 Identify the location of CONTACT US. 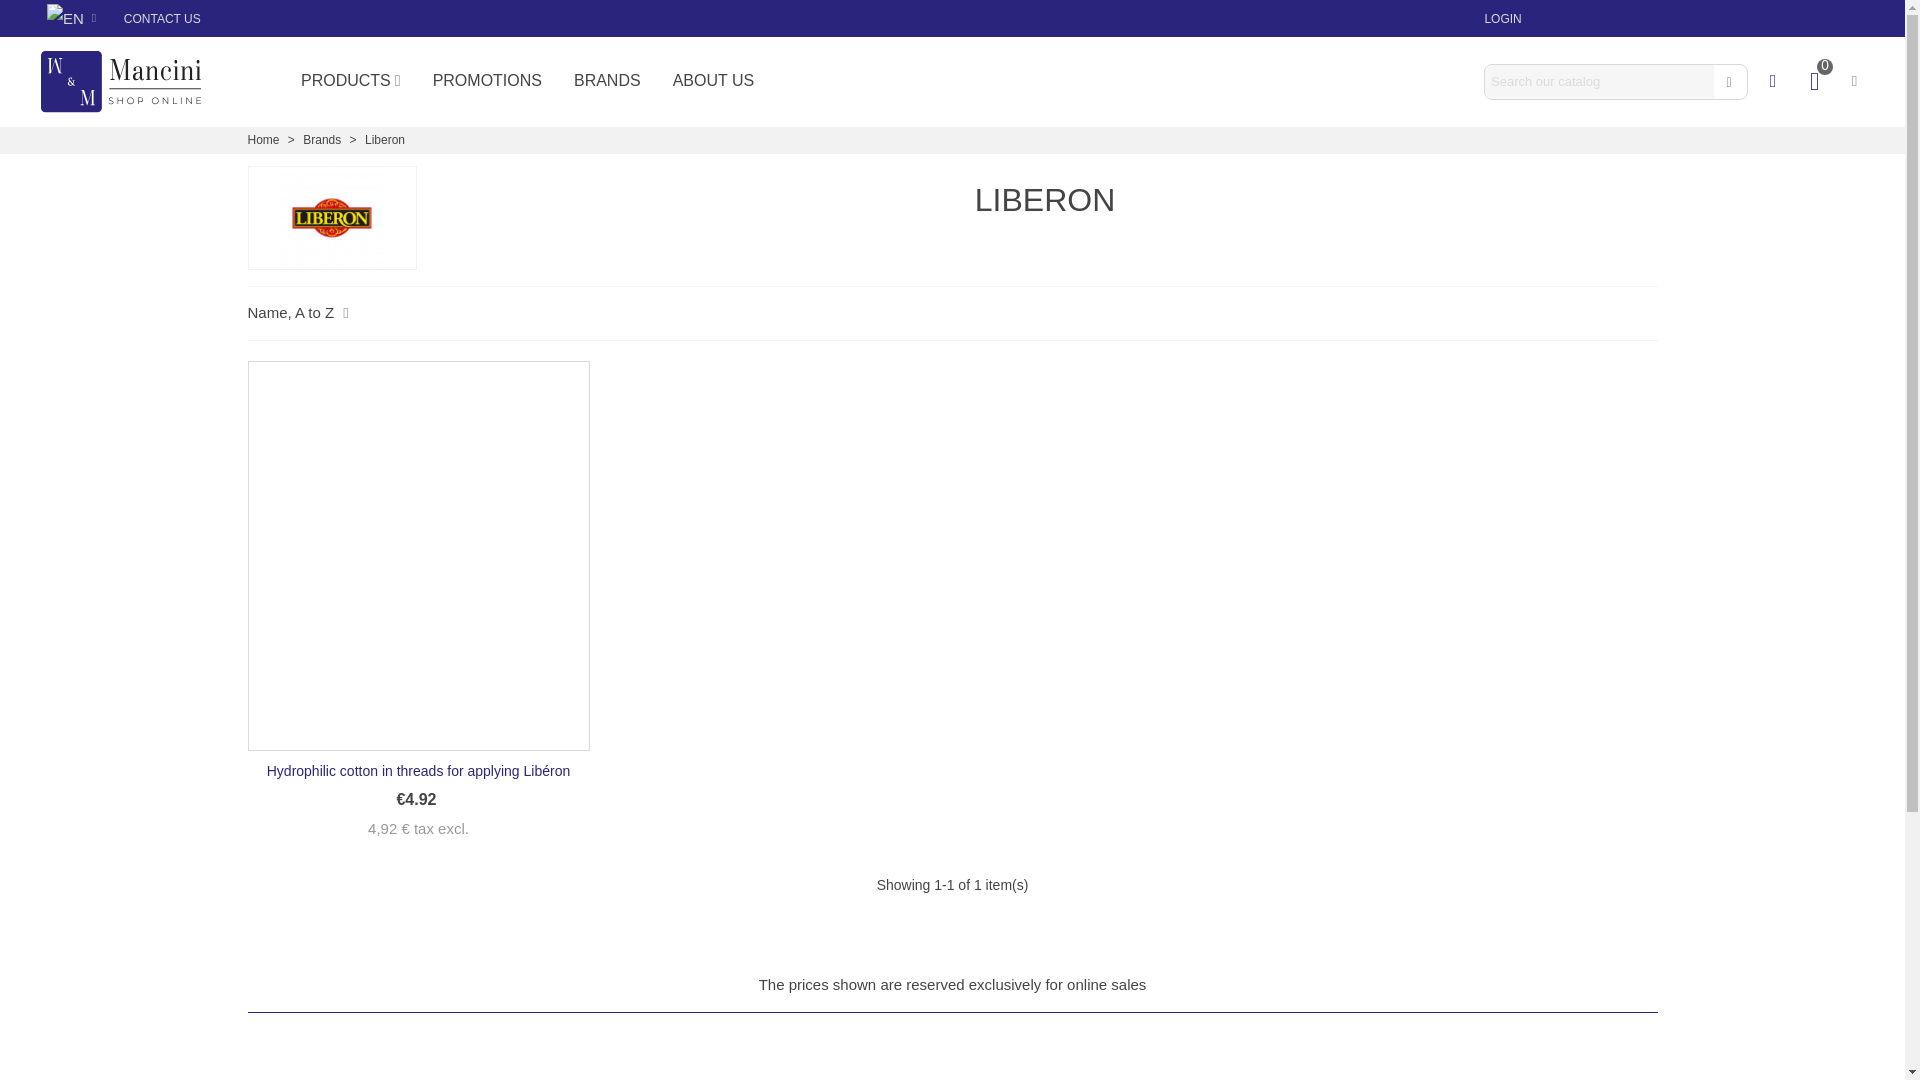
(162, 18).